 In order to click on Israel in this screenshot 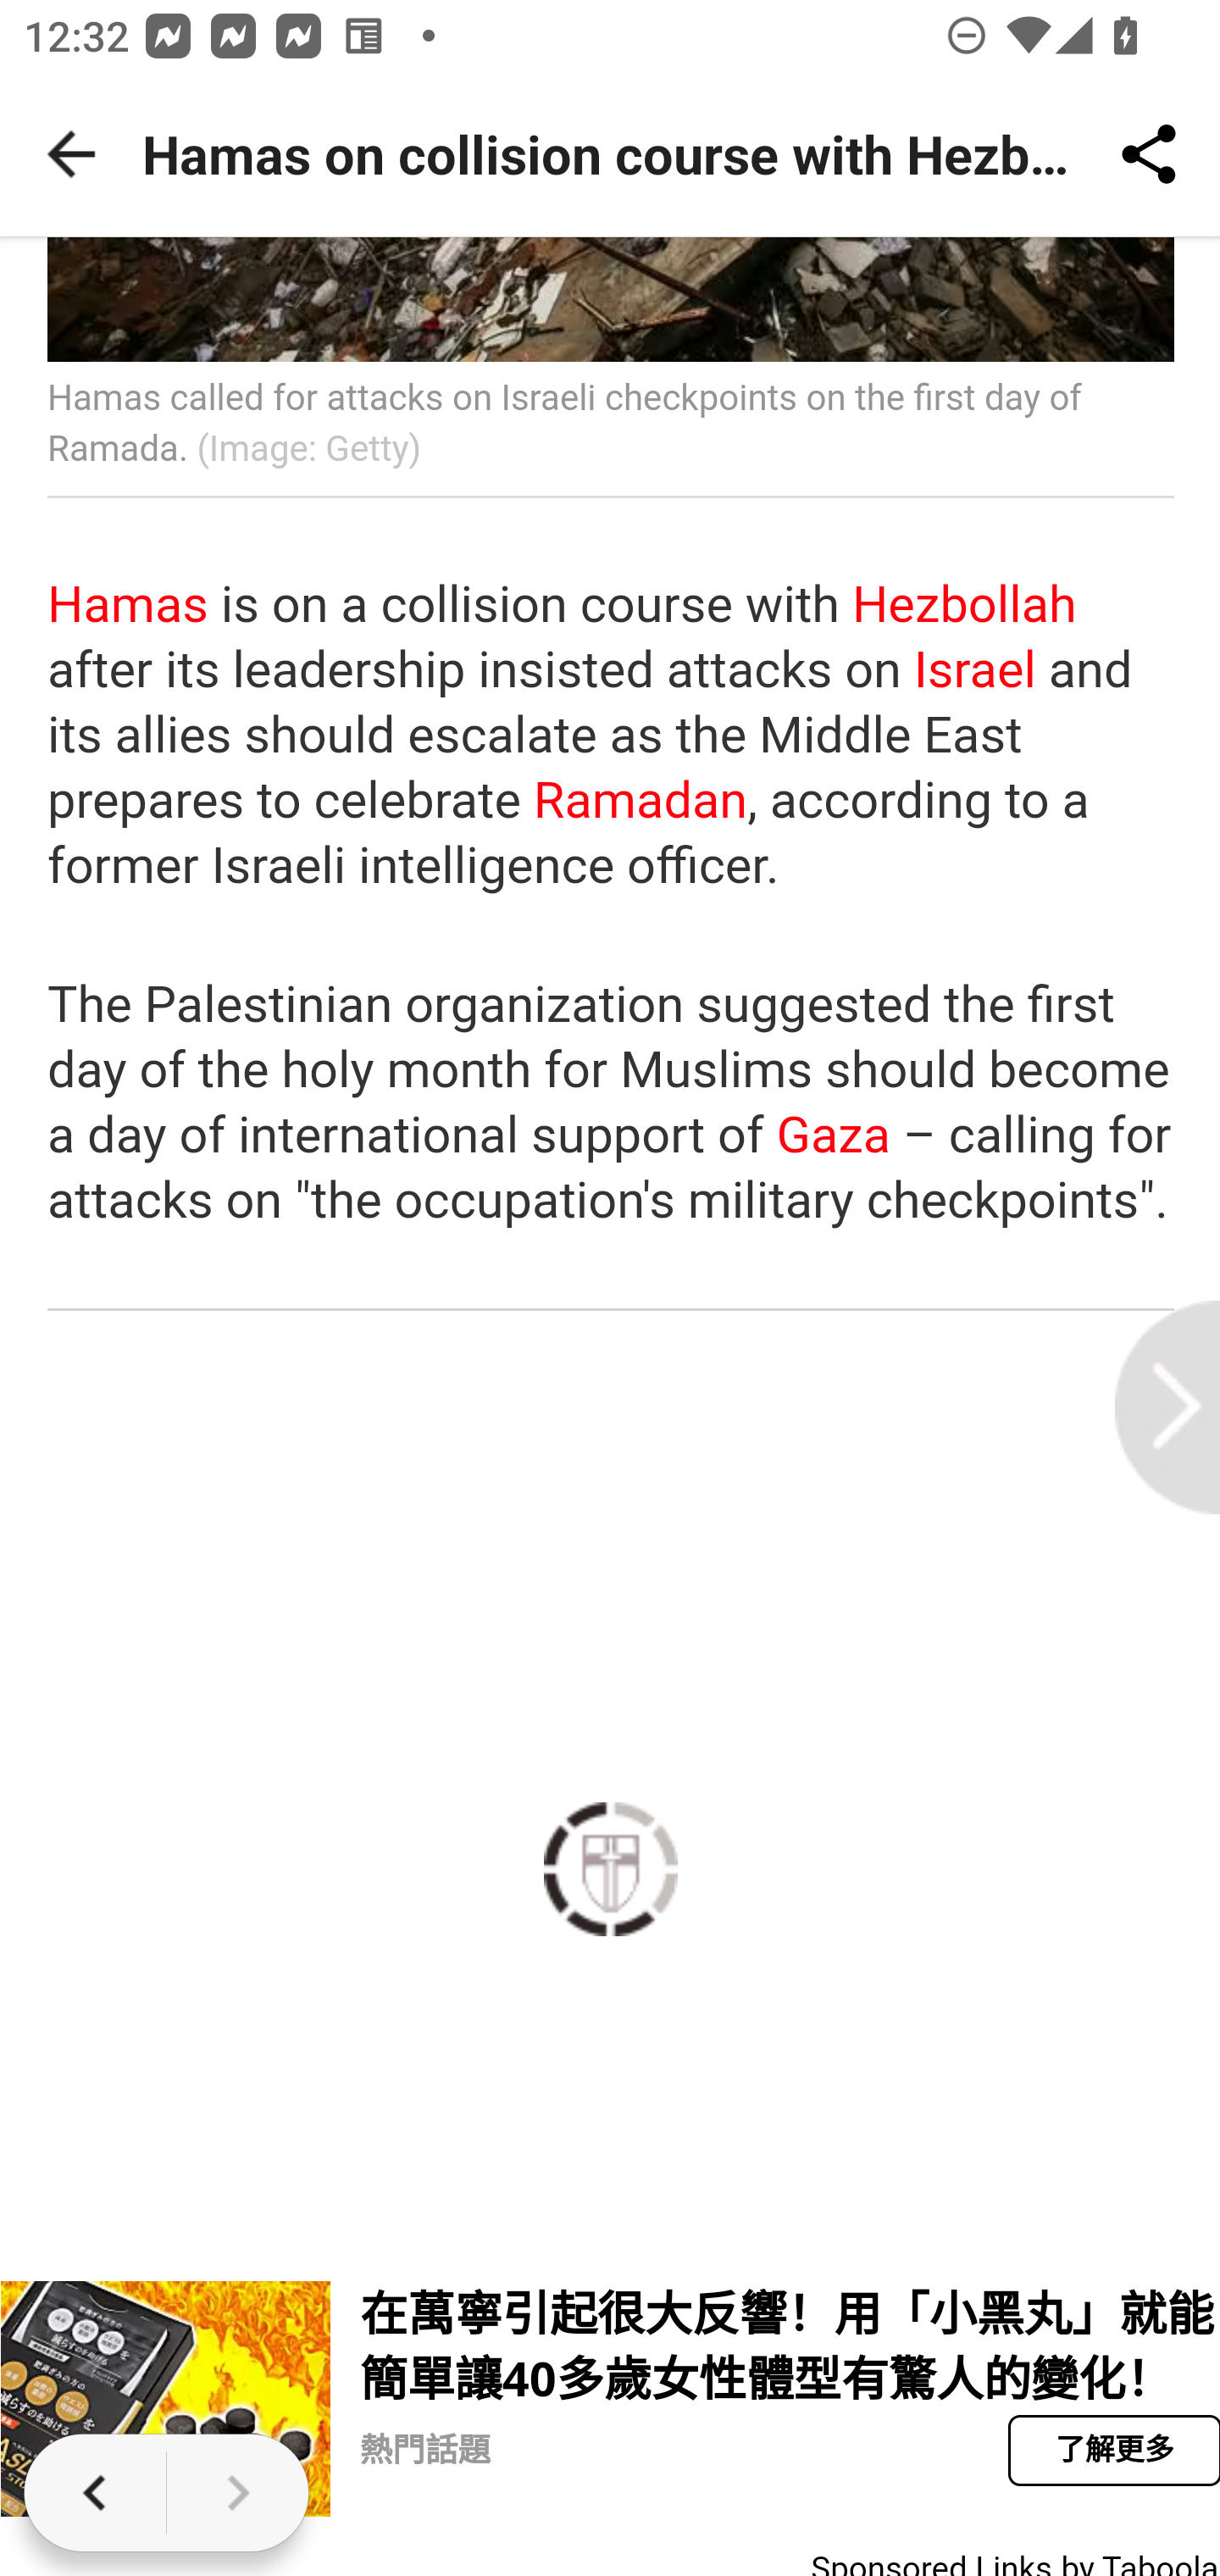, I will do `click(976, 671)`.